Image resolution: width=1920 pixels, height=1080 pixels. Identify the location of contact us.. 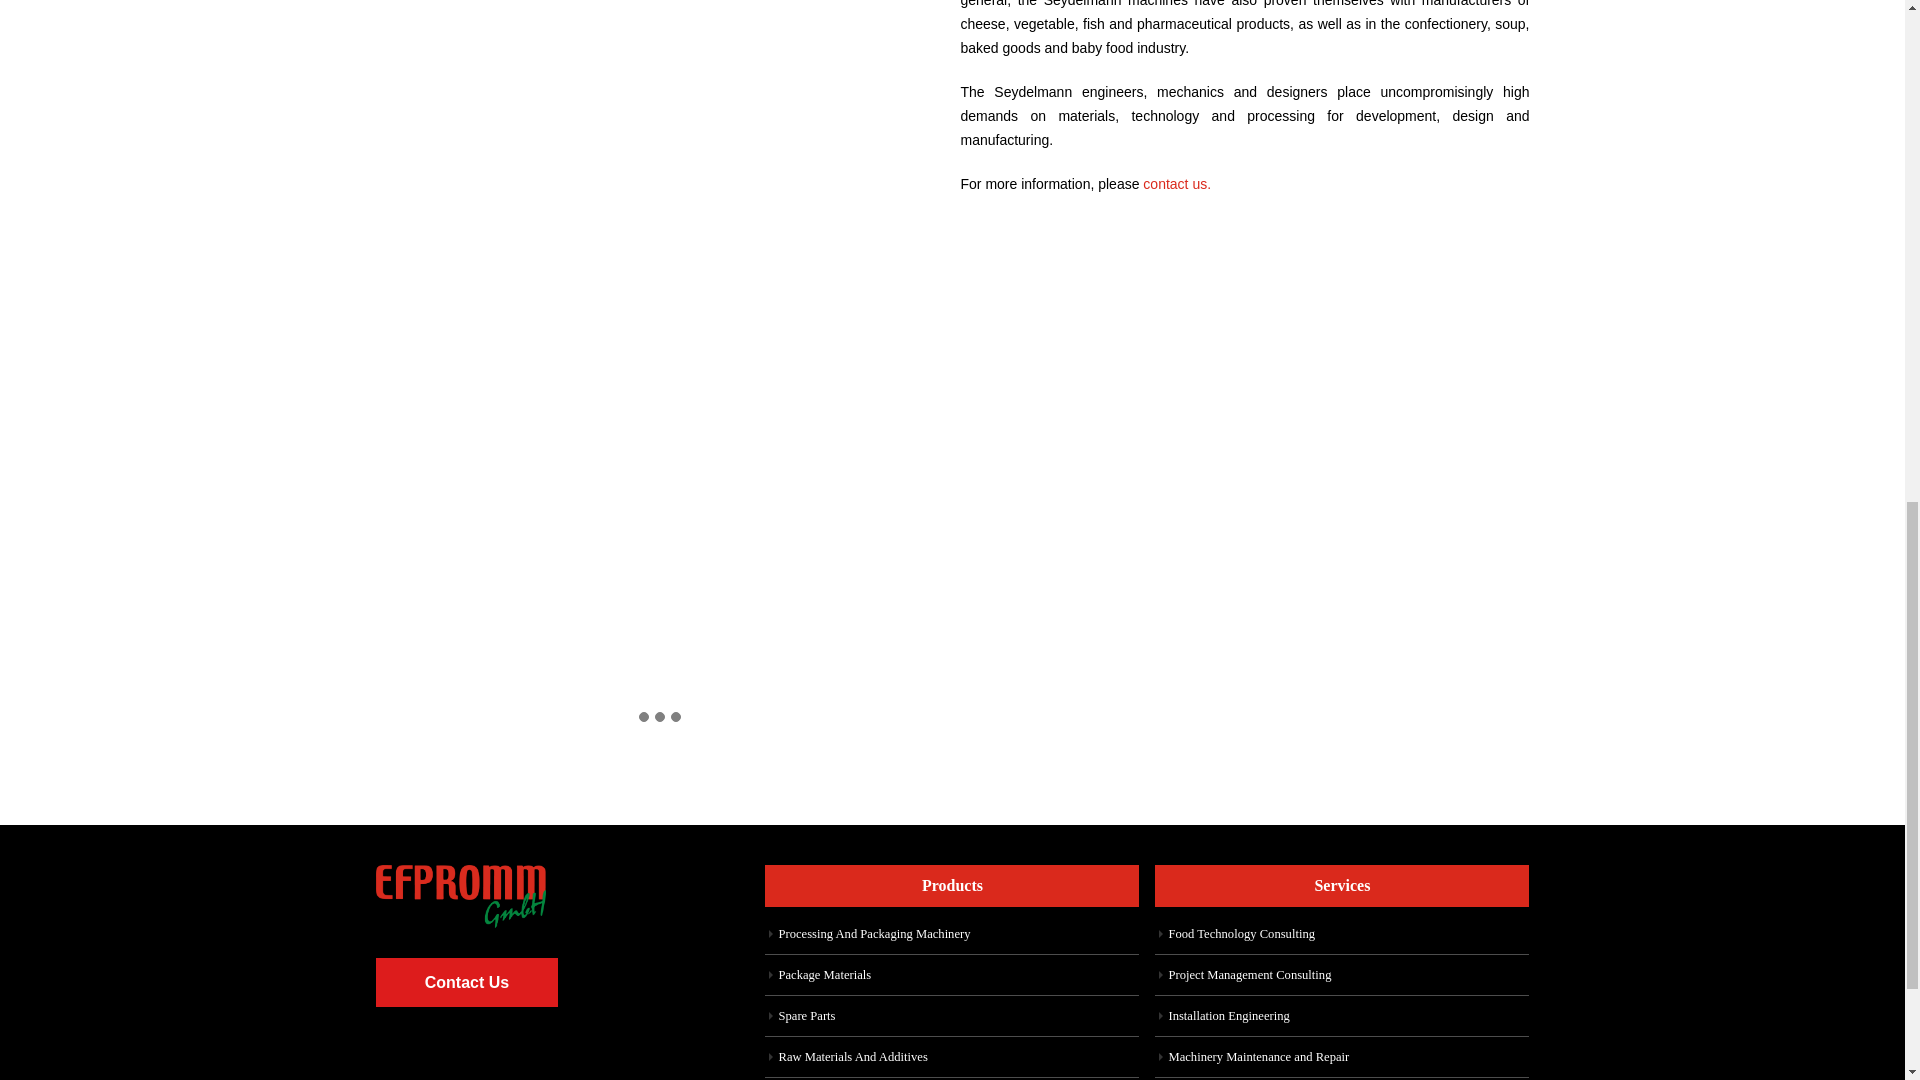
(1176, 184).